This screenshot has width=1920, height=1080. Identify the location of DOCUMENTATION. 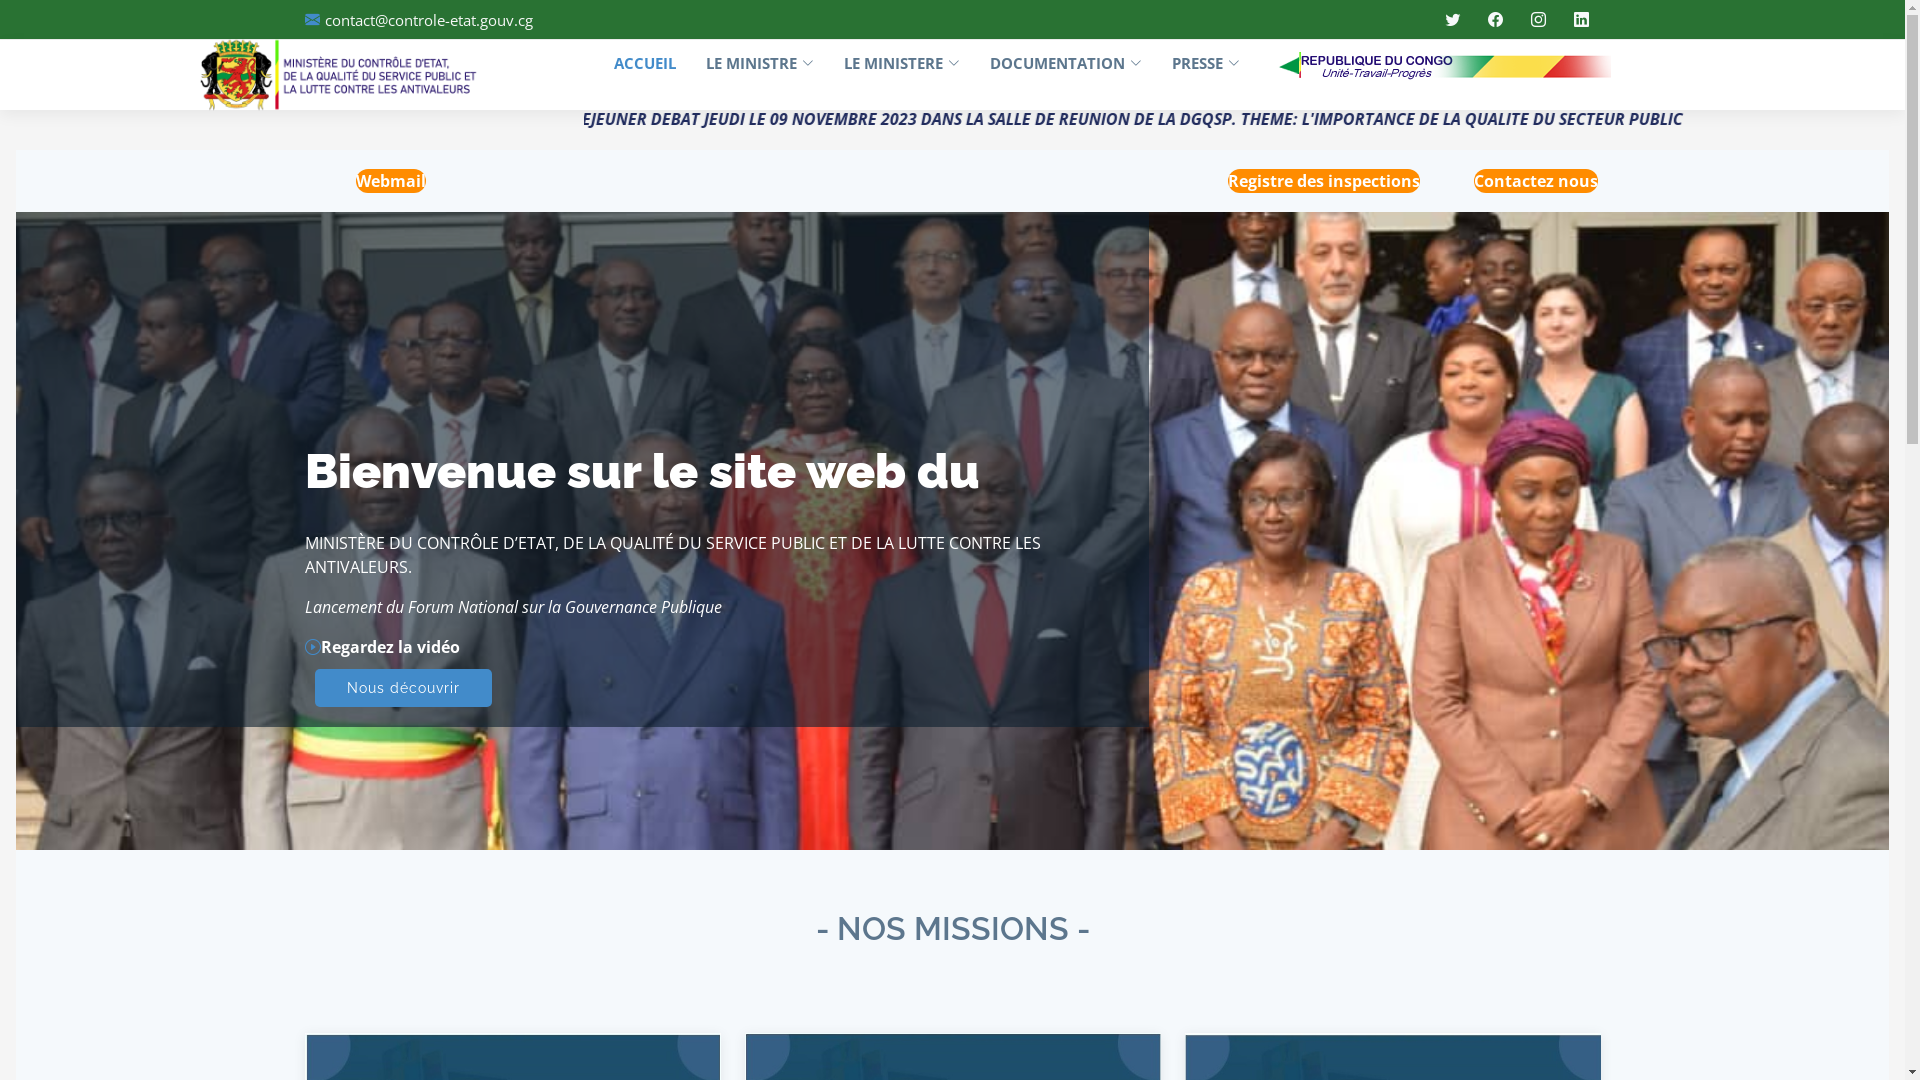
(1051, 64).